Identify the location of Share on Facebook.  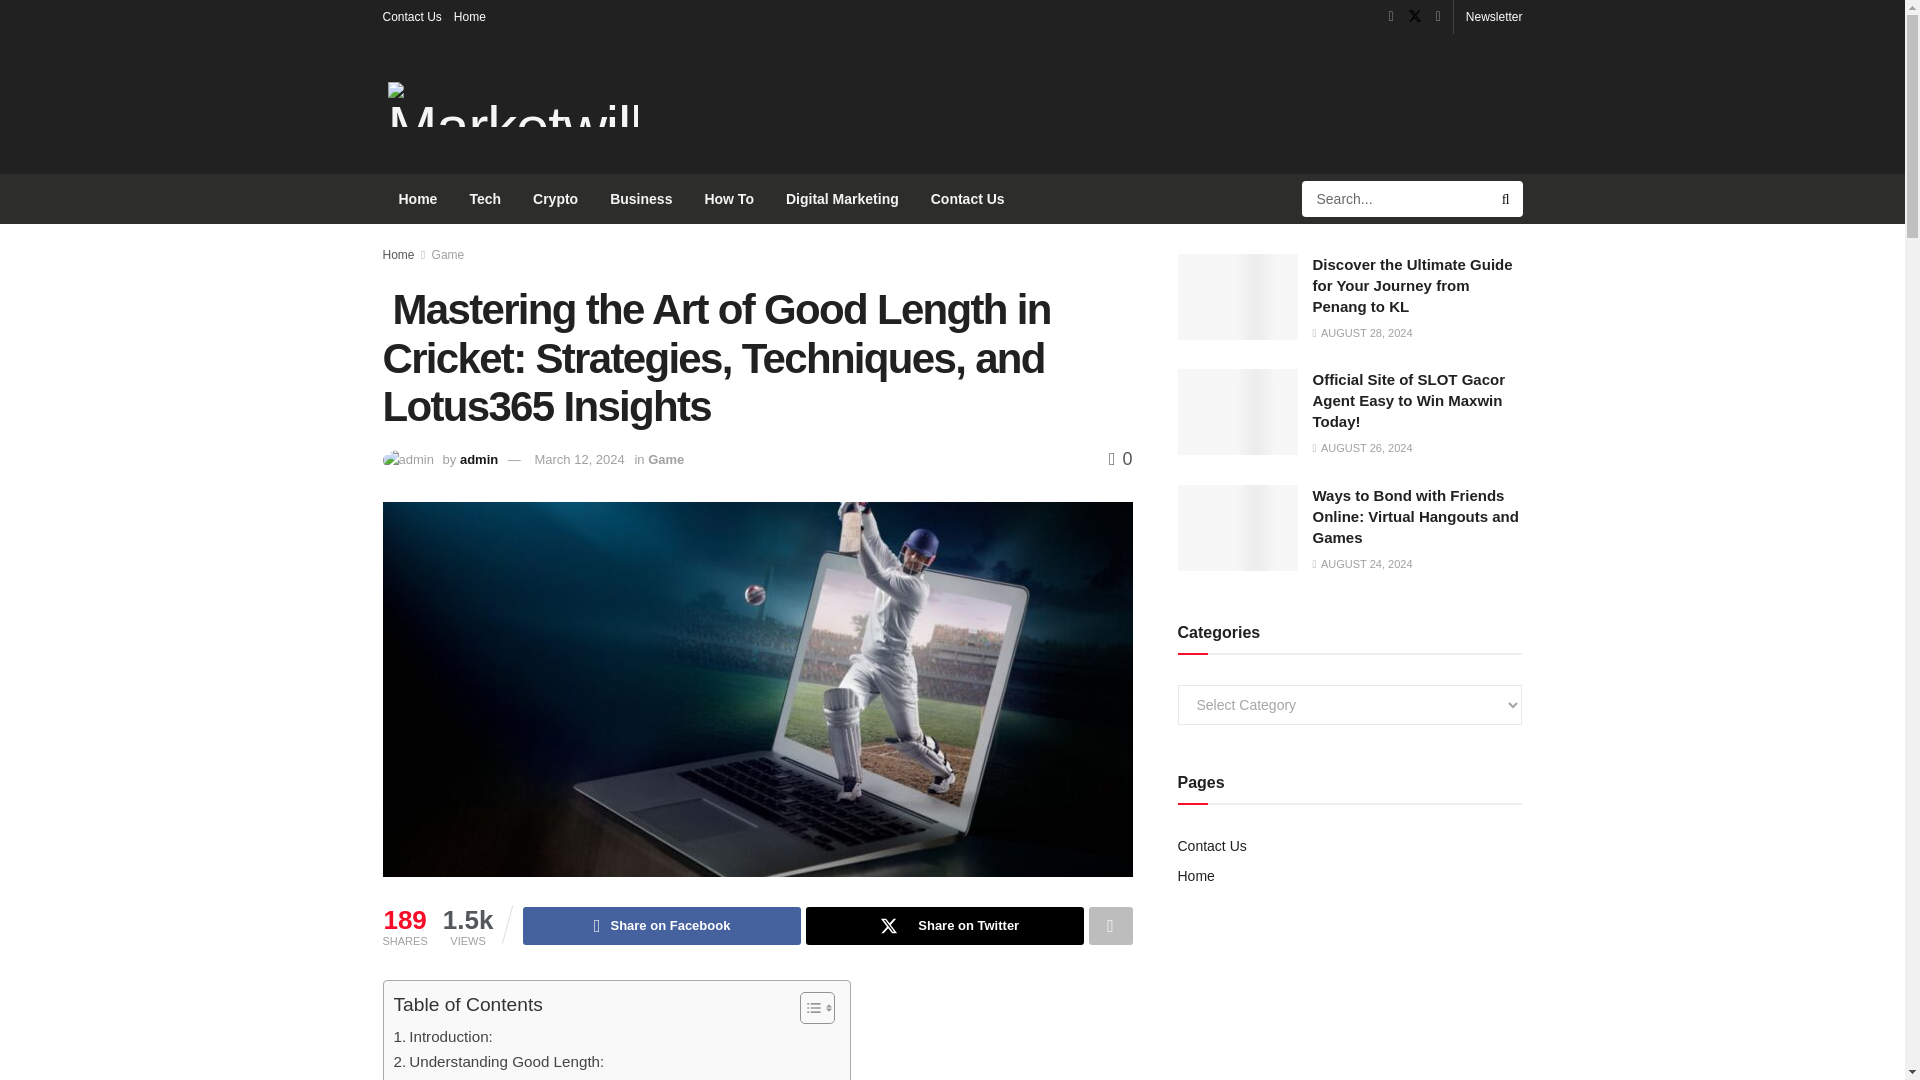
(661, 926).